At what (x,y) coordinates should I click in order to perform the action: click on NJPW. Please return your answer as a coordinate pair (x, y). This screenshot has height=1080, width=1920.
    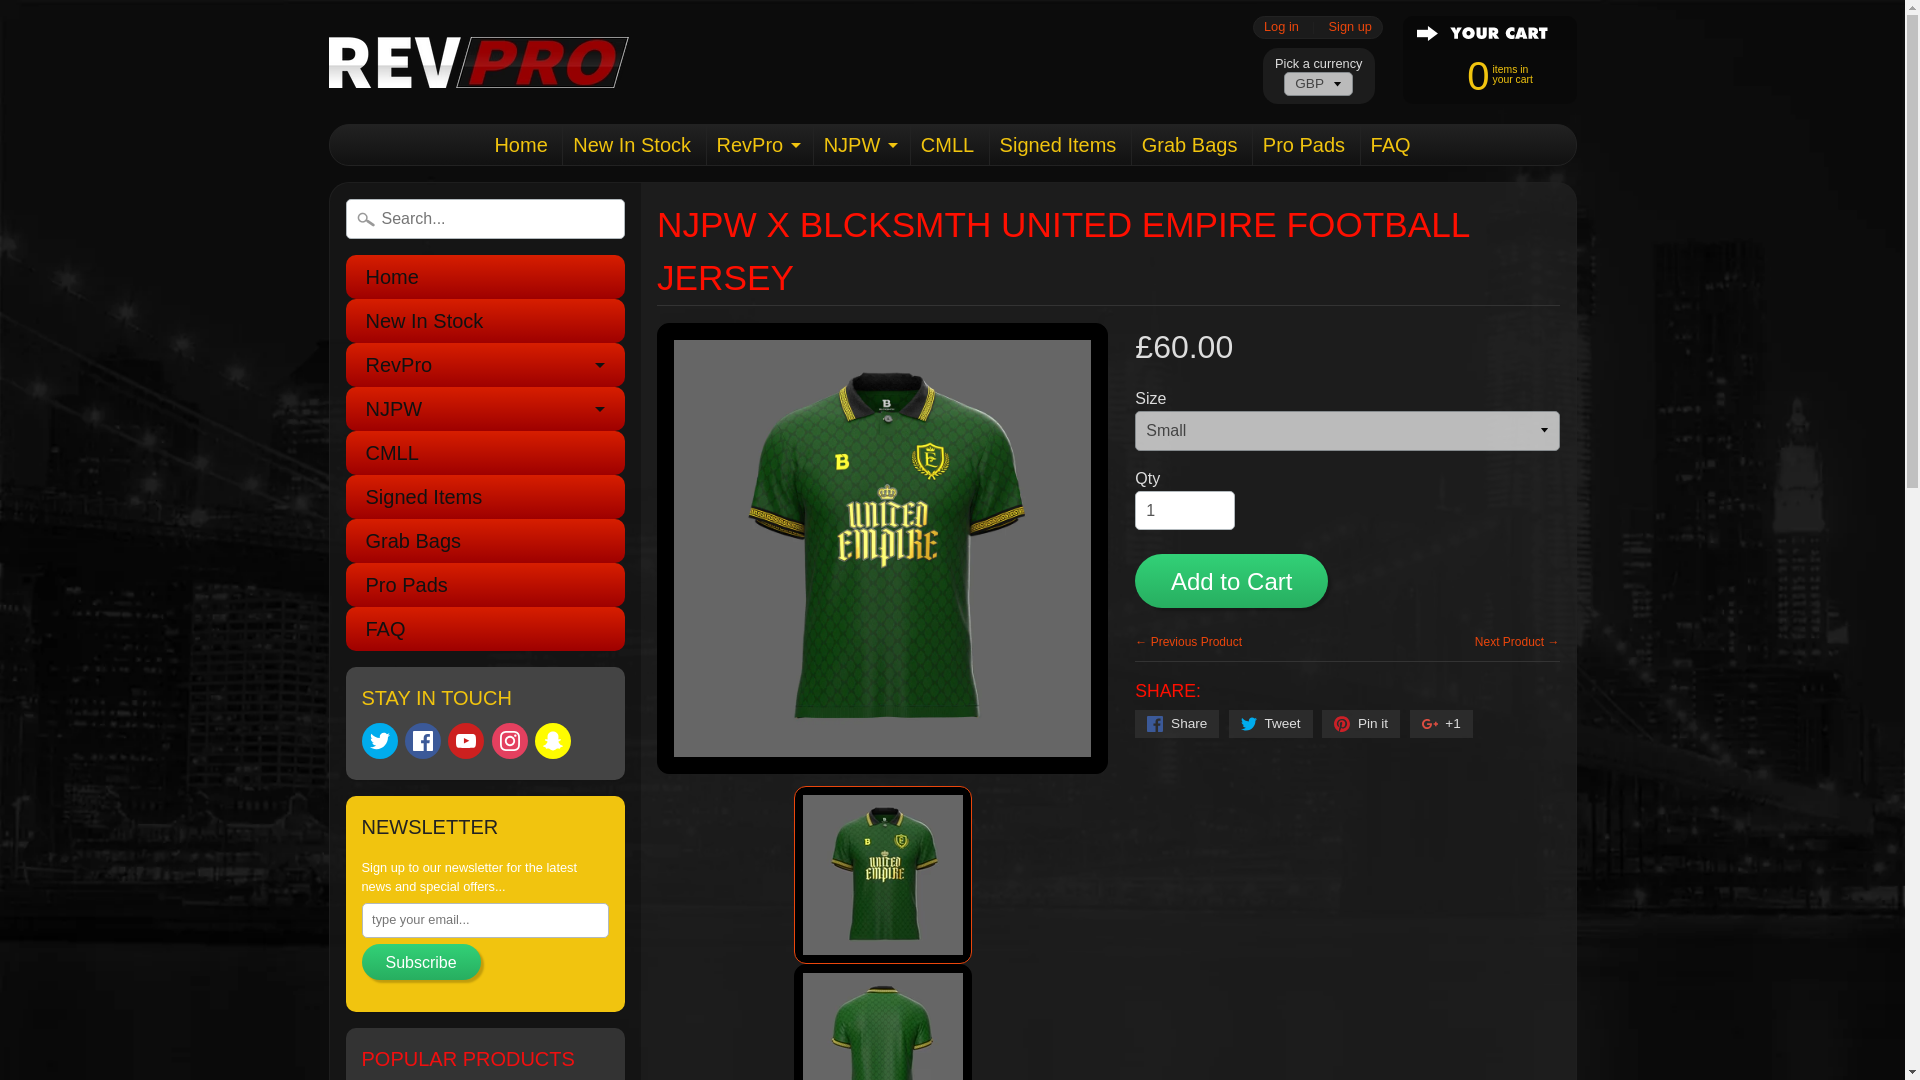
    Looking at the image, I should click on (860, 145).